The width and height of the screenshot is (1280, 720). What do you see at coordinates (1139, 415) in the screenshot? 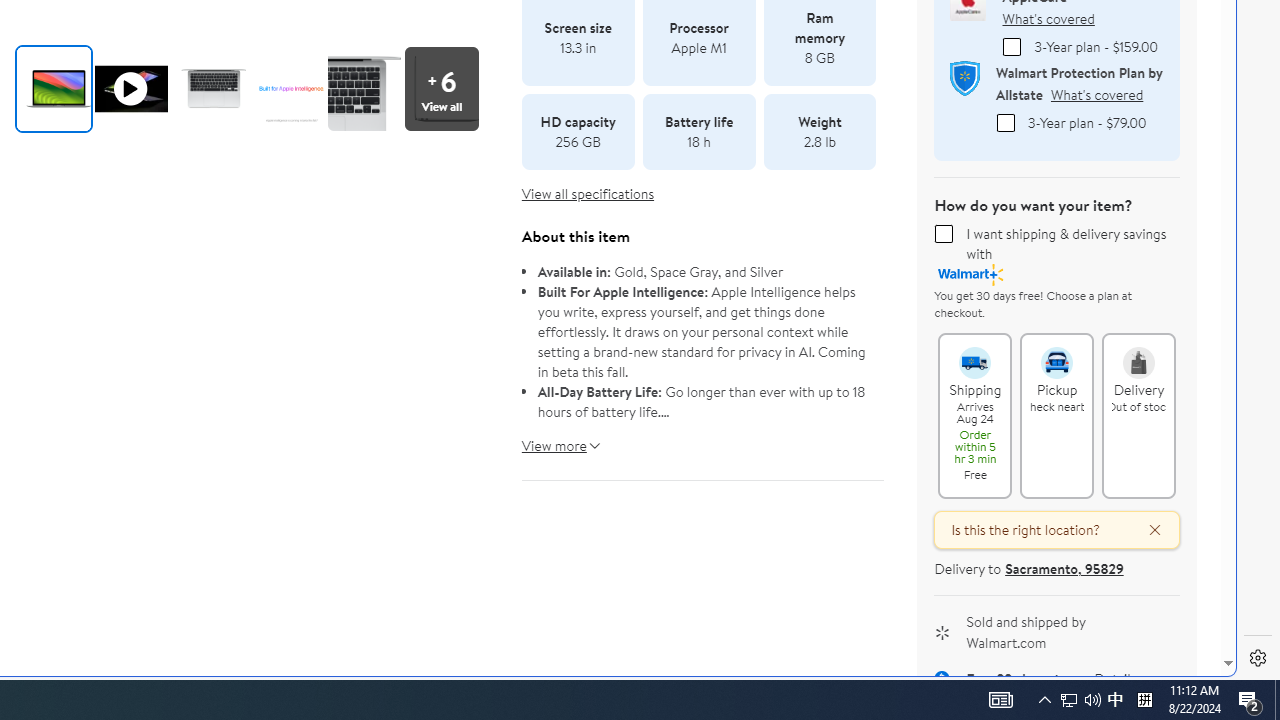
I see `Delivery Out of stock Delivery Out of stock` at bounding box center [1139, 415].